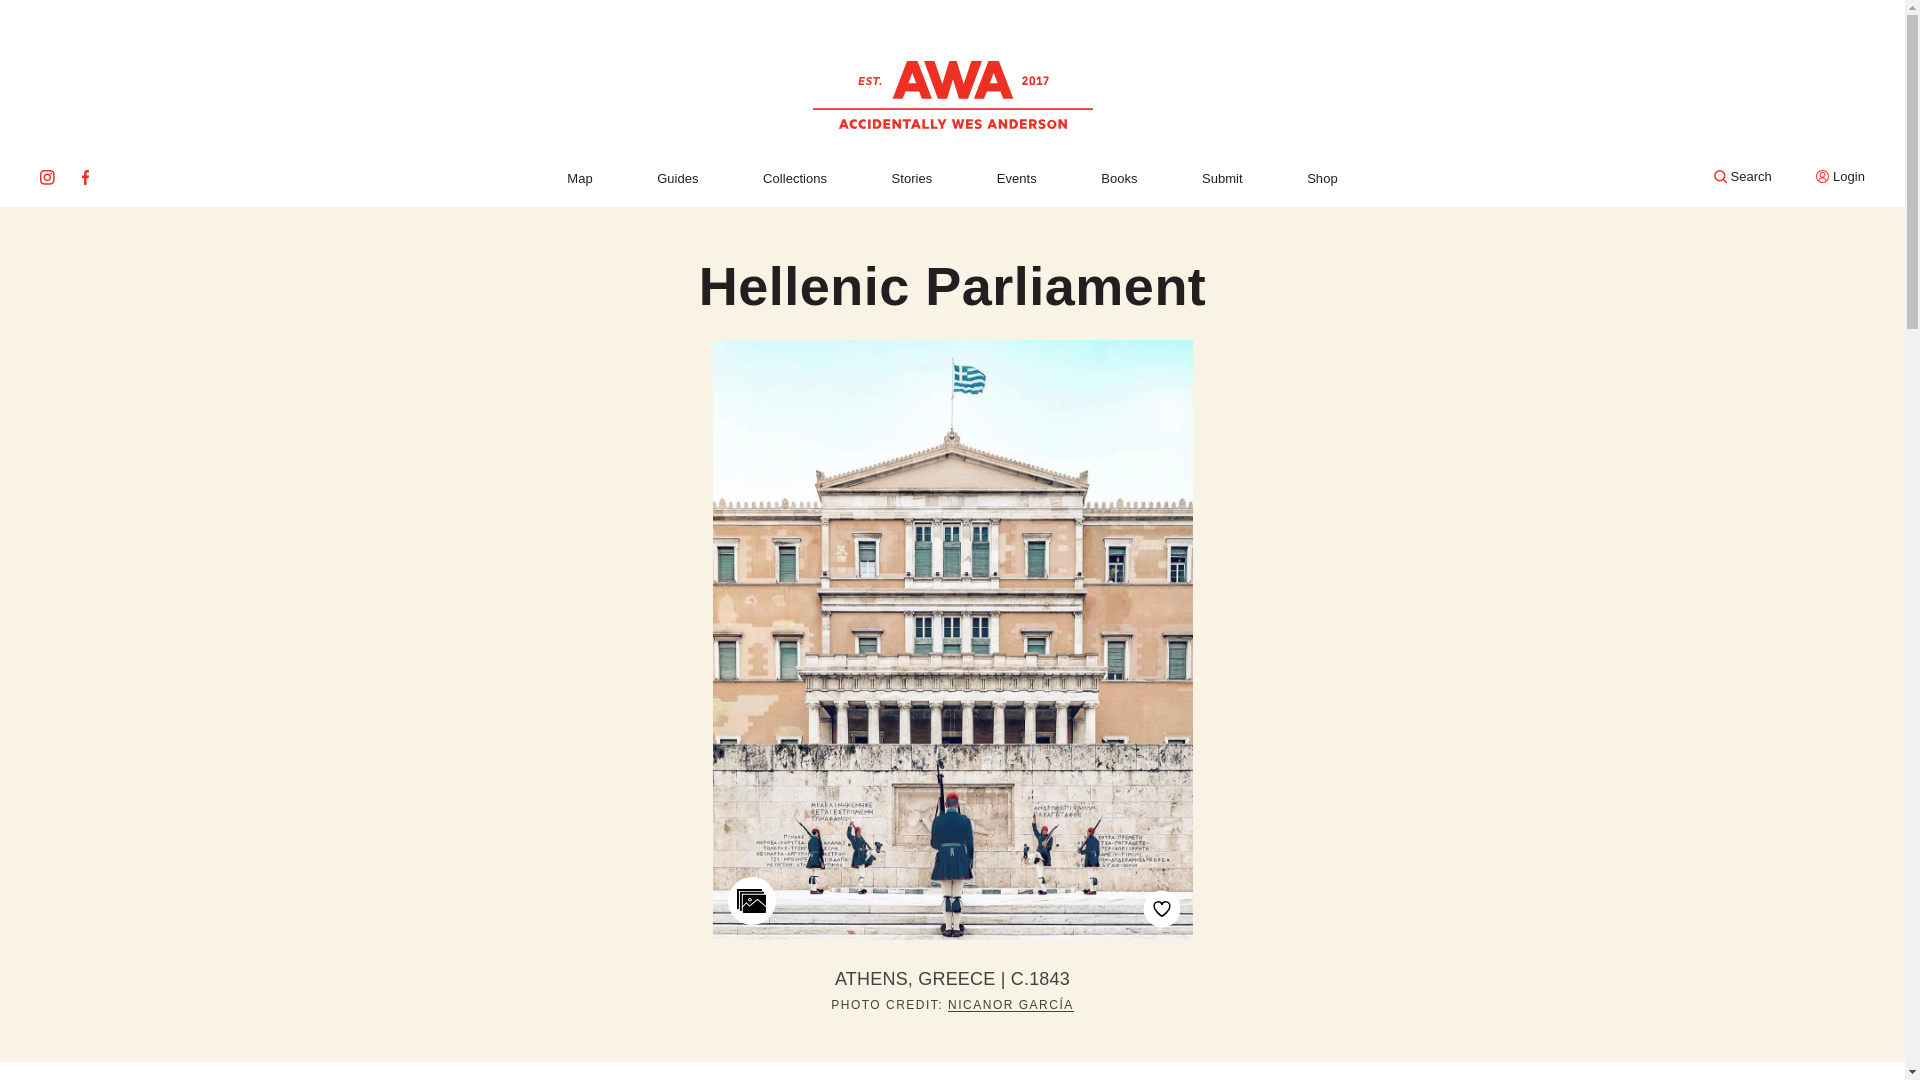 Image resolution: width=1920 pixels, height=1080 pixels. I want to click on Stories, so click(912, 178).